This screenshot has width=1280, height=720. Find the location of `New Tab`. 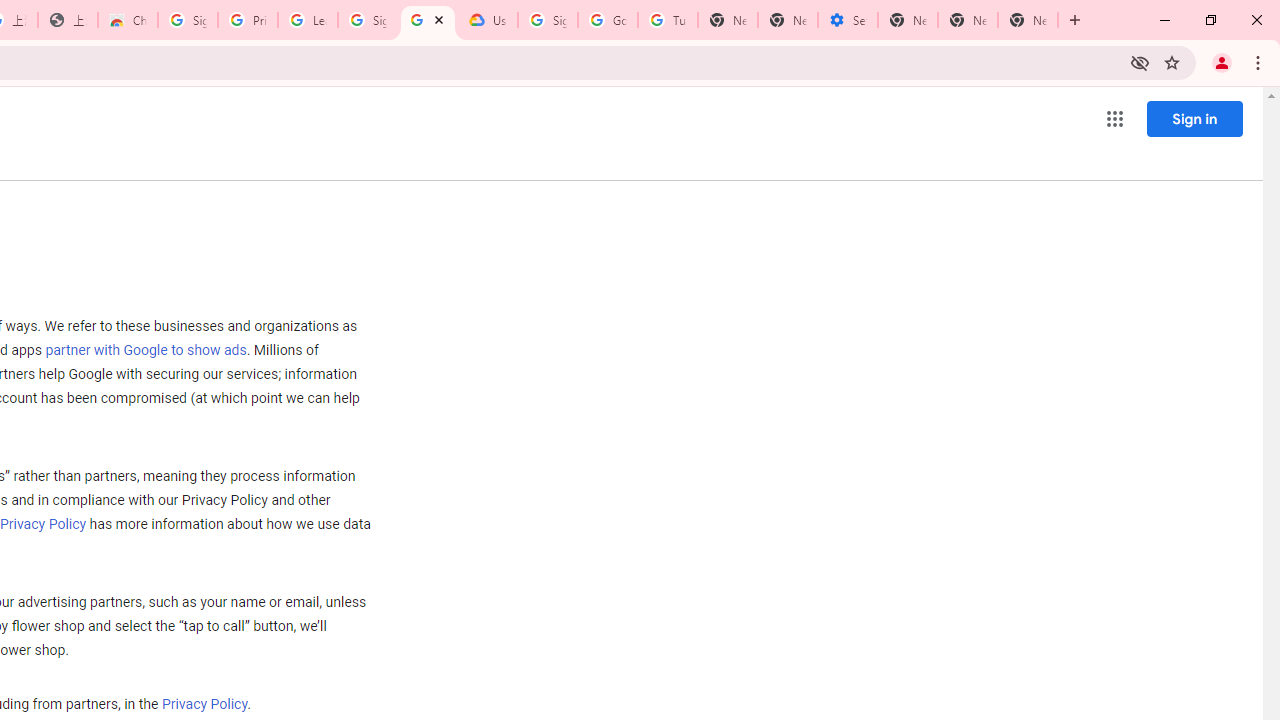

New Tab is located at coordinates (908, 20).